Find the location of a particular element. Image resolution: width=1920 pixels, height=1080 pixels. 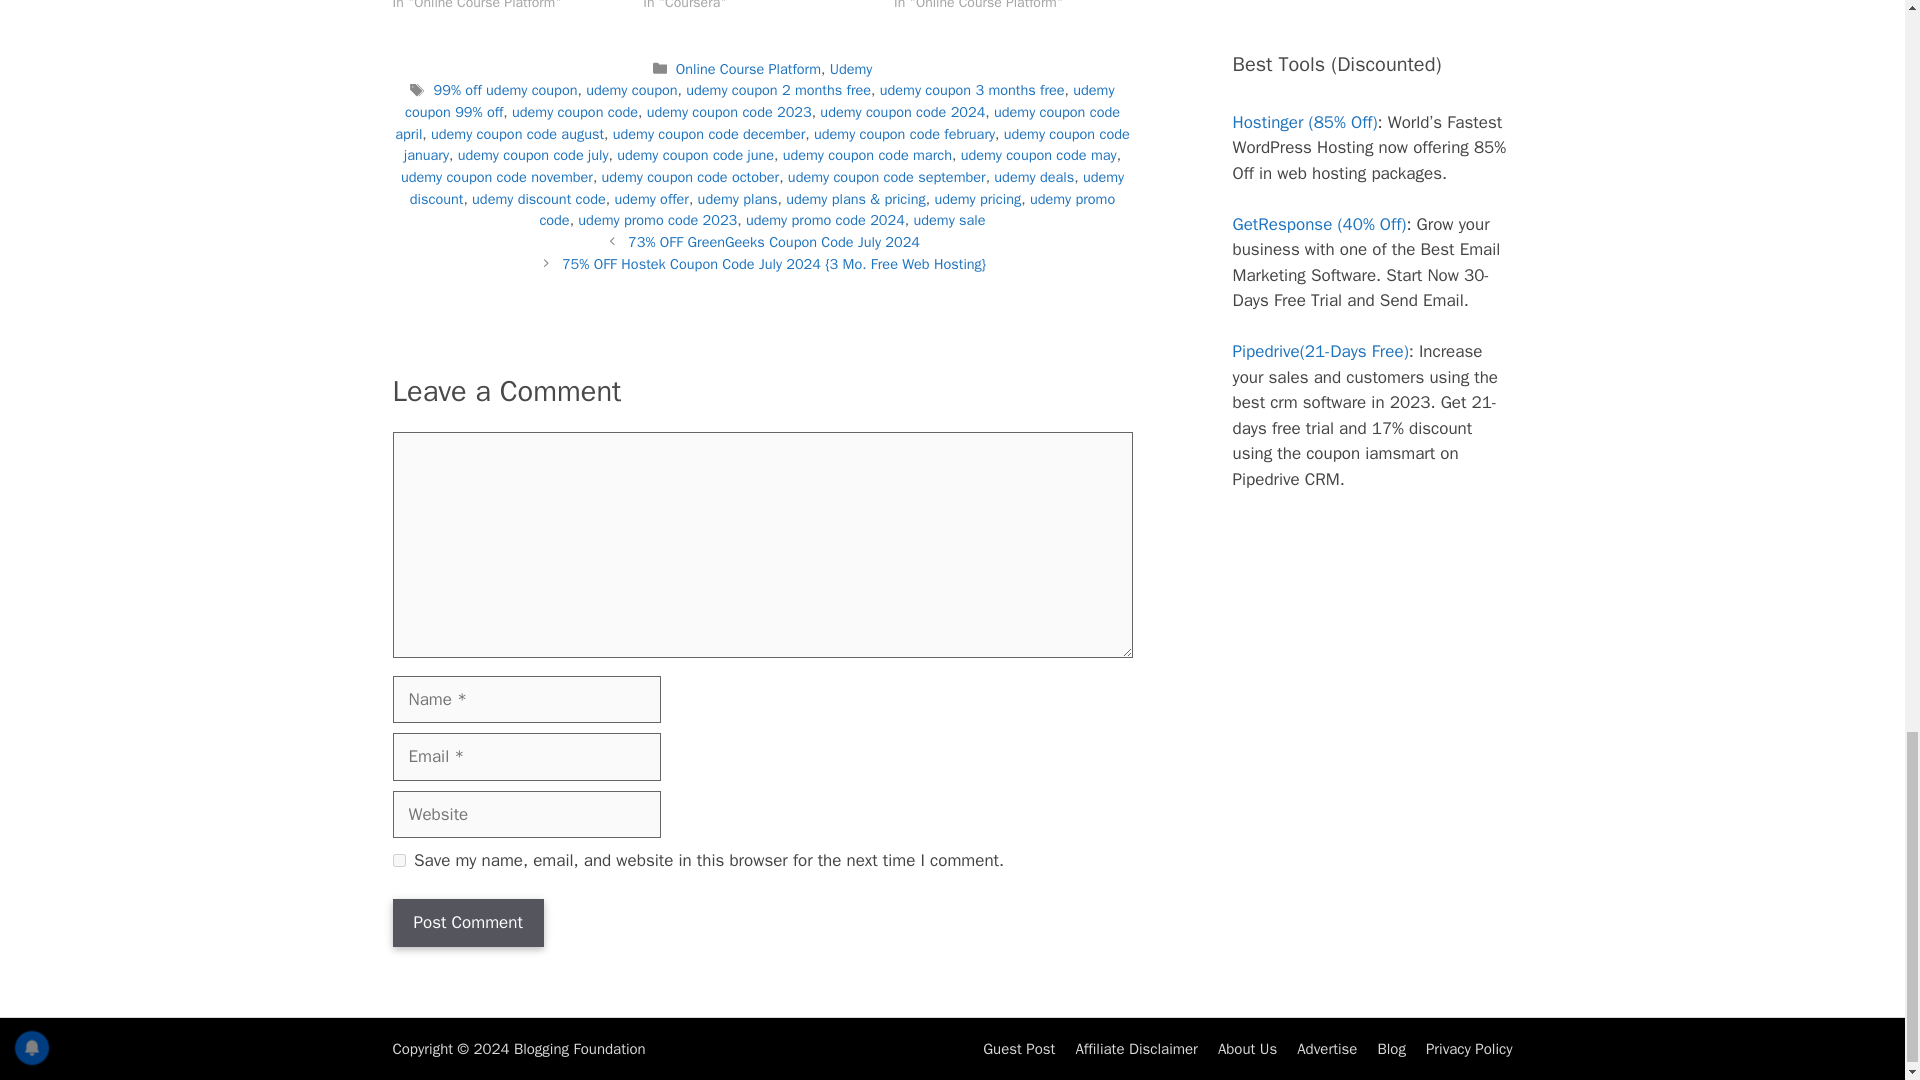

udemy coupon code april is located at coordinates (757, 122).